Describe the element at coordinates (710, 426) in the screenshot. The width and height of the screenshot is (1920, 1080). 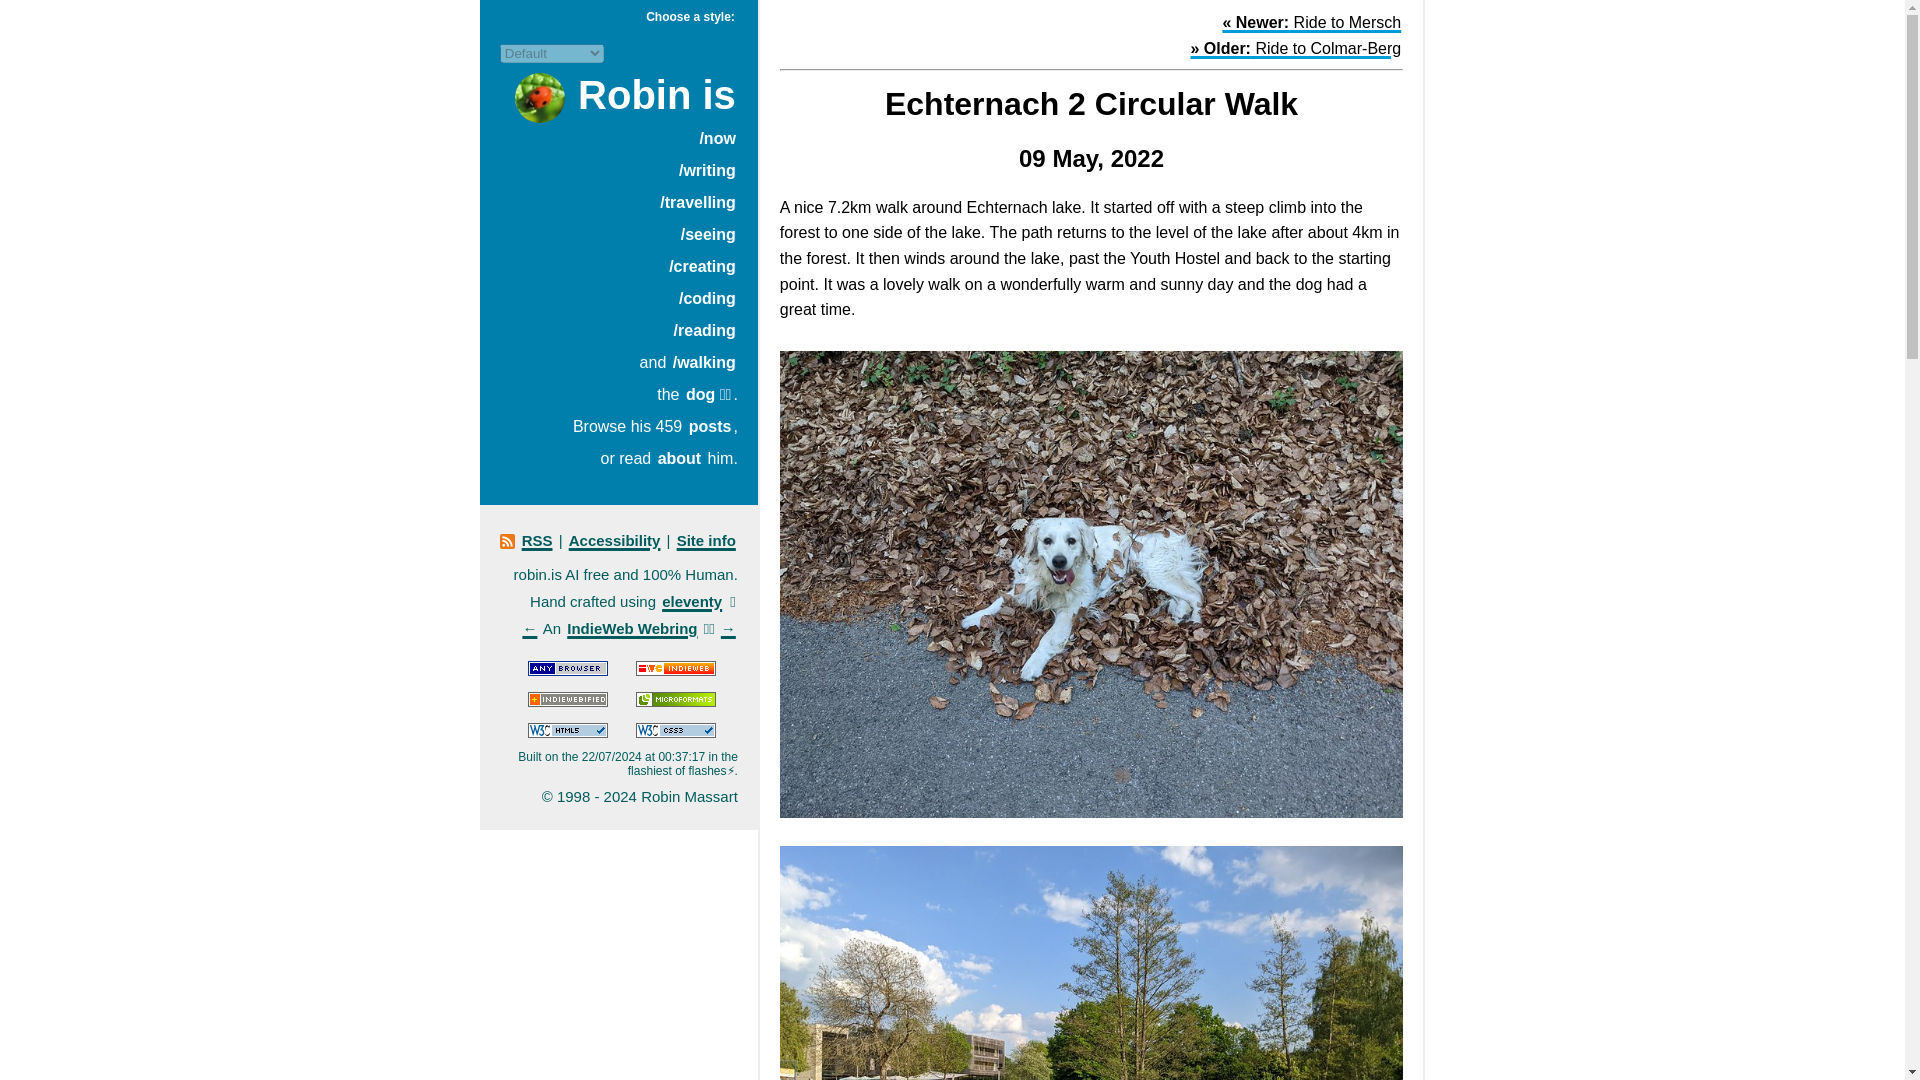
I see `posts` at that location.